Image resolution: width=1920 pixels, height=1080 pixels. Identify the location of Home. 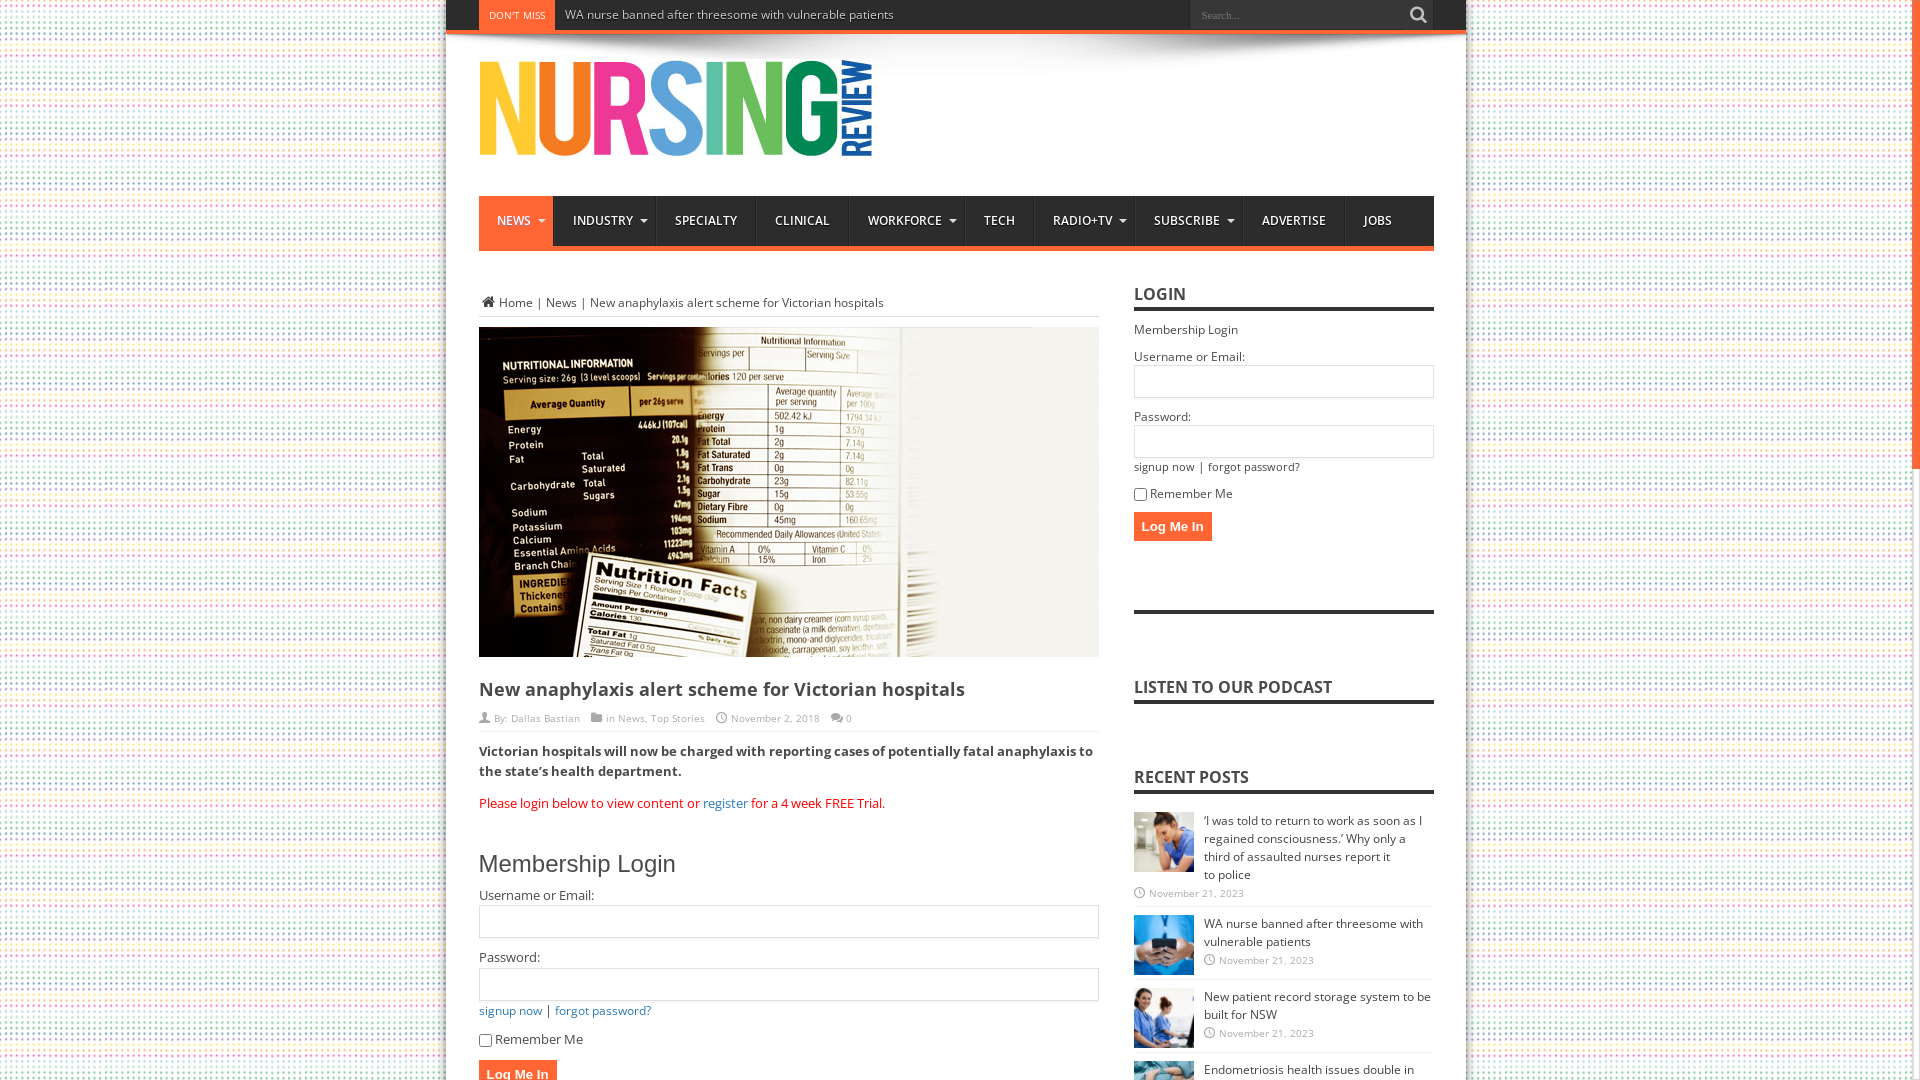
(505, 302).